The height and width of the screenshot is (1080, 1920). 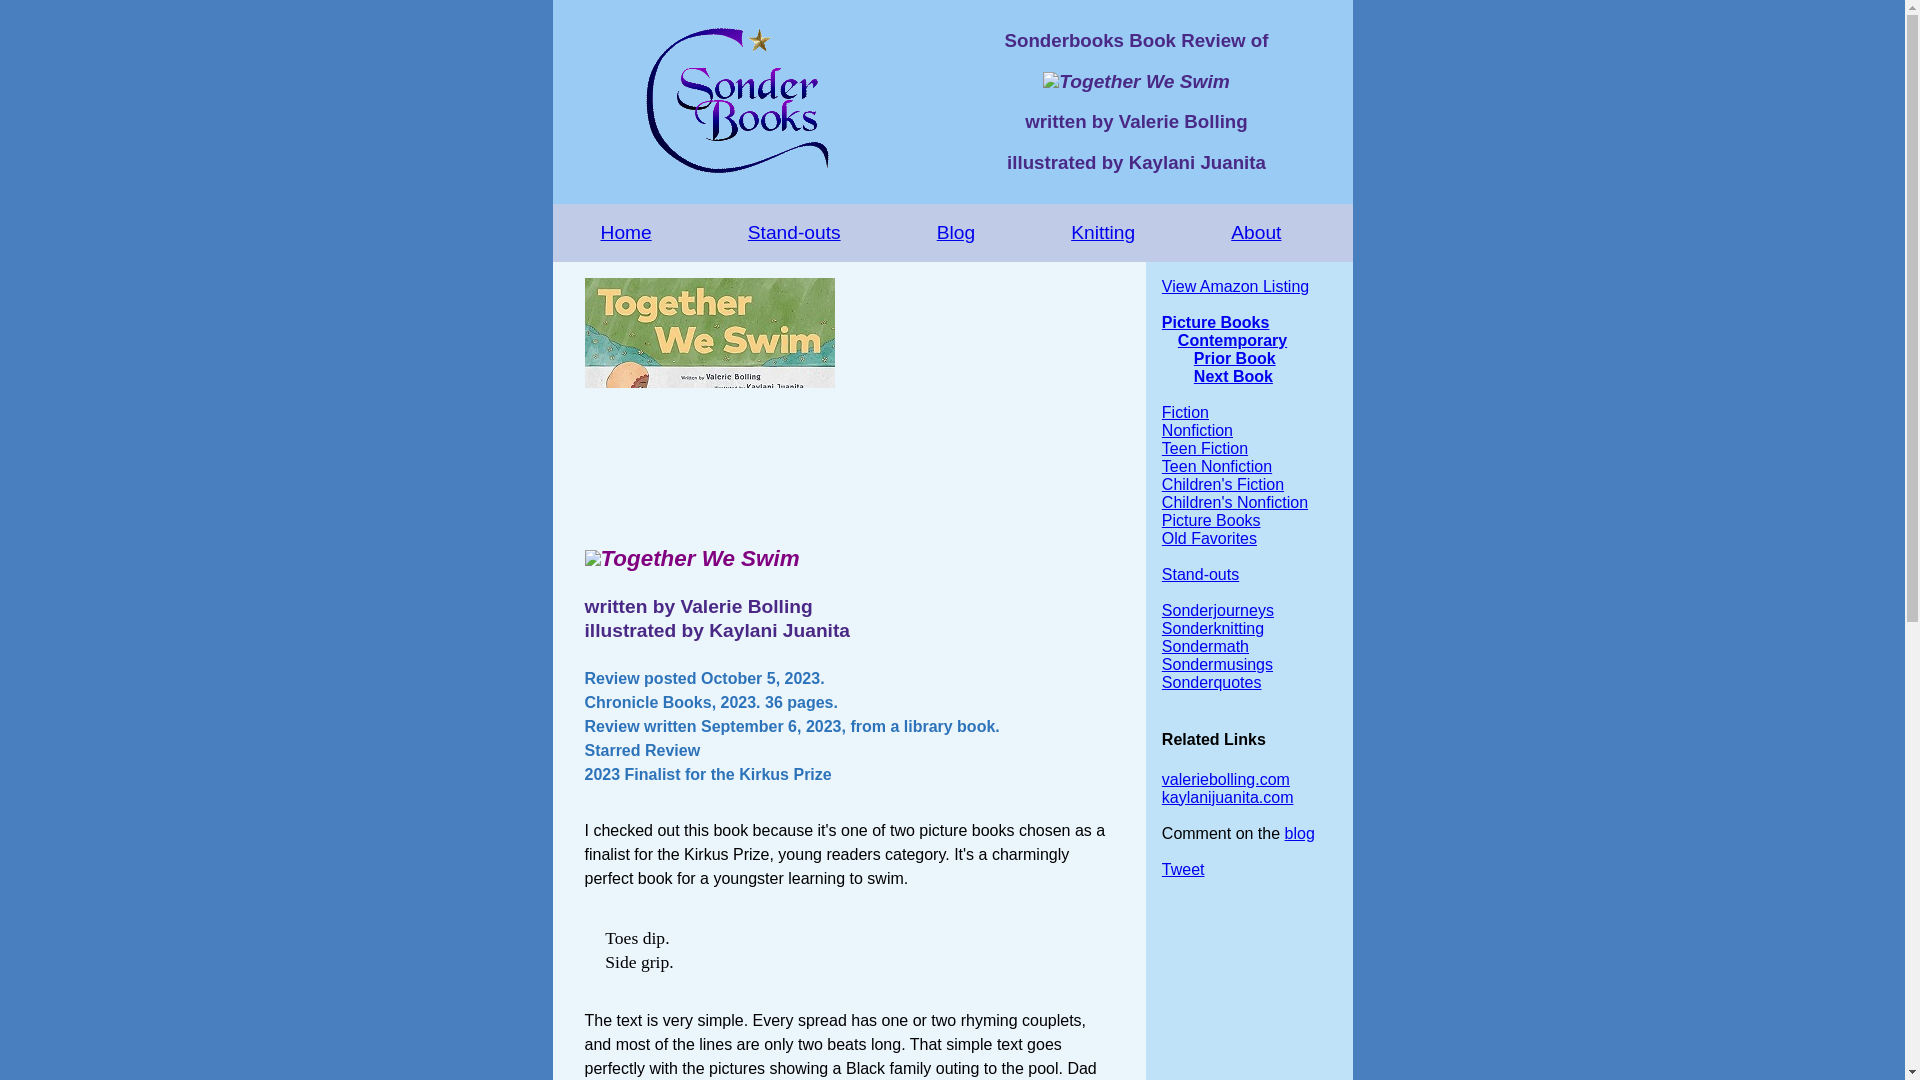 I want to click on Blog, so click(x=956, y=233).